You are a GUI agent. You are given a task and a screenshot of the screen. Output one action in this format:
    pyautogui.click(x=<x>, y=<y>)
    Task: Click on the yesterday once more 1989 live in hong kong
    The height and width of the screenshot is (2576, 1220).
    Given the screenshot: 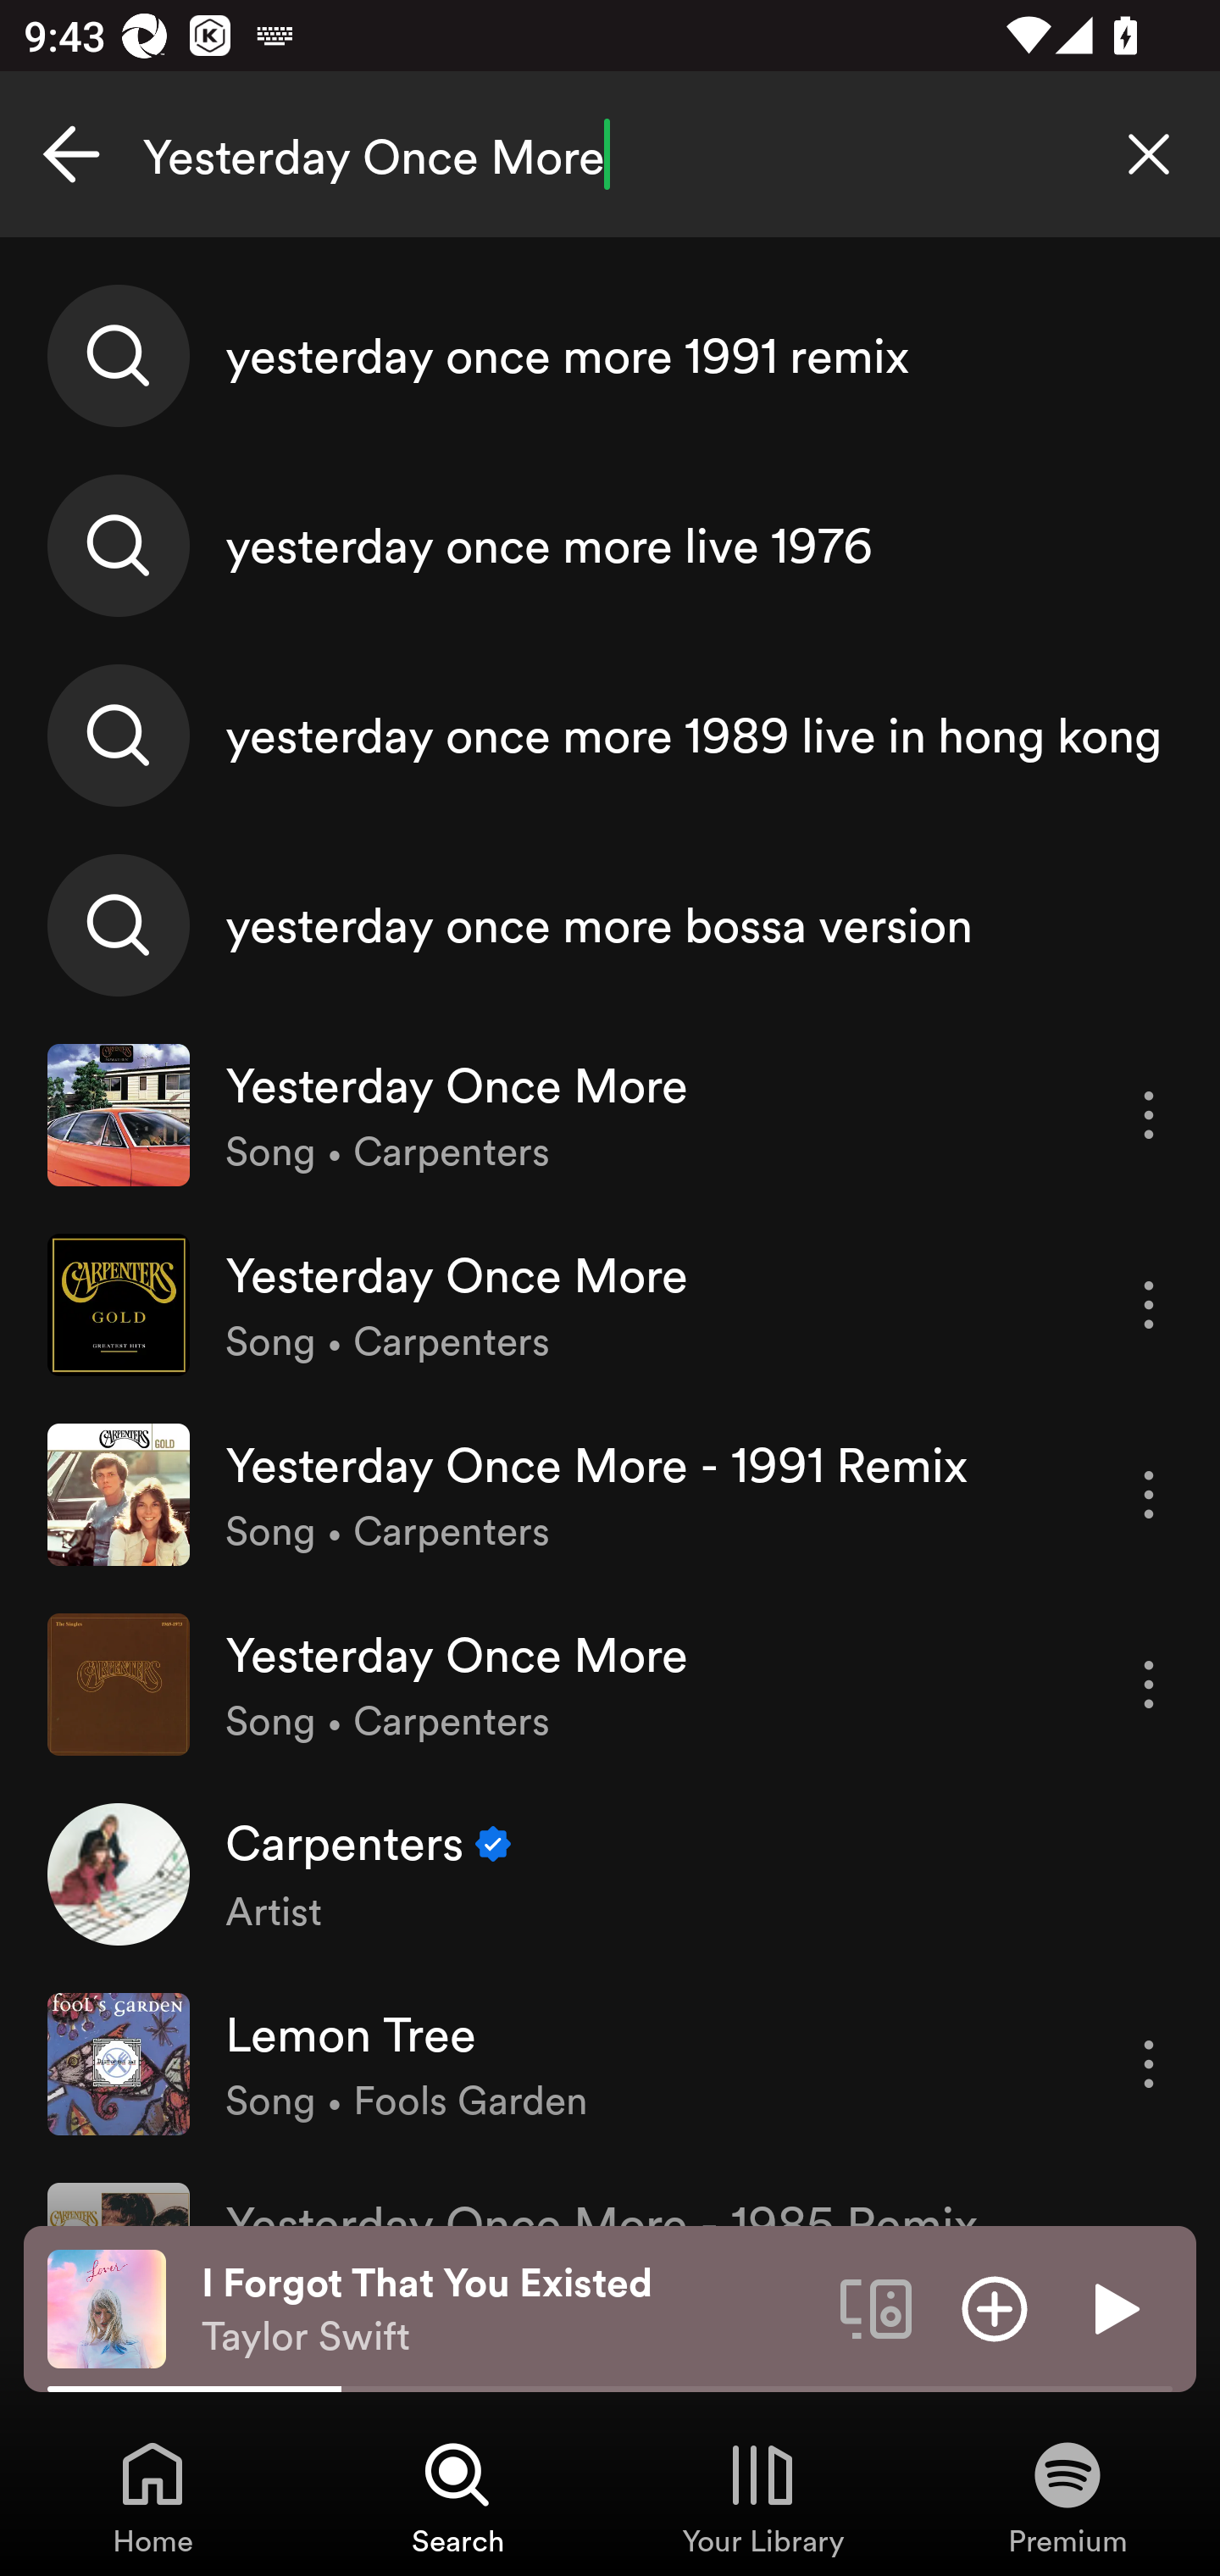 What is the action you would take?
    pyautogui.click(x=610, y=735)
    